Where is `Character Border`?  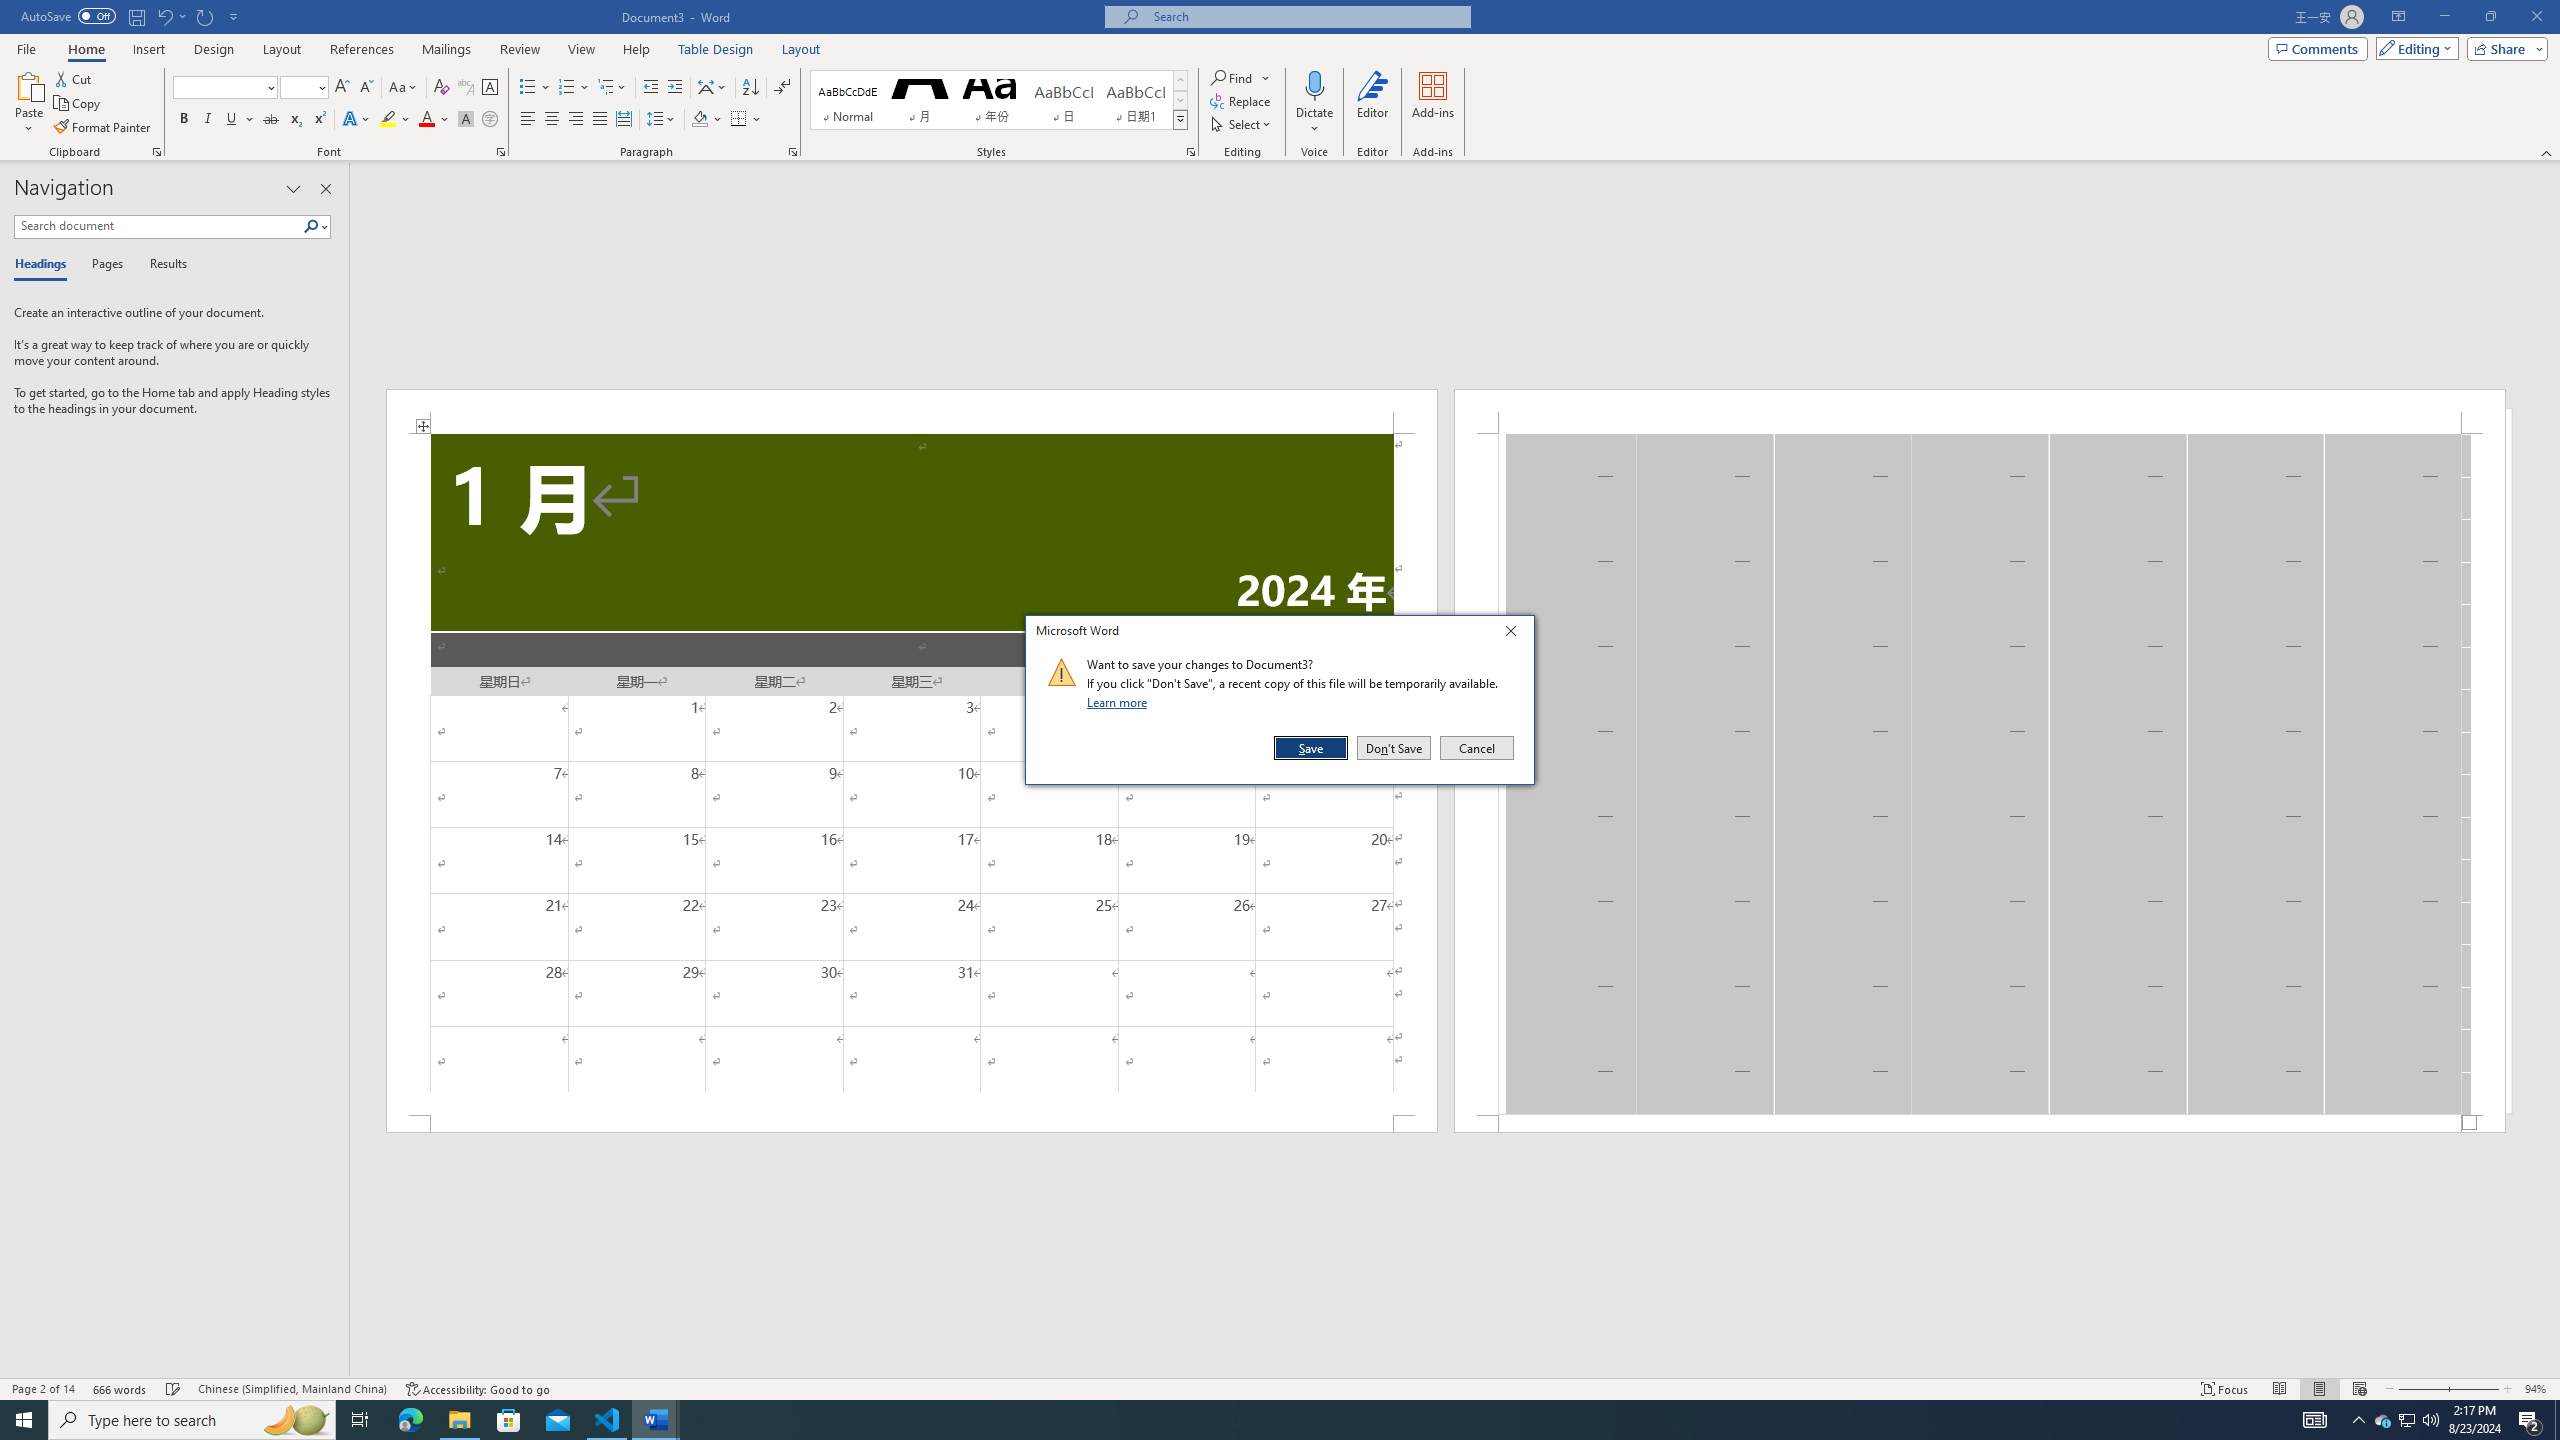 Character Border is located at coordinates (490, 88).